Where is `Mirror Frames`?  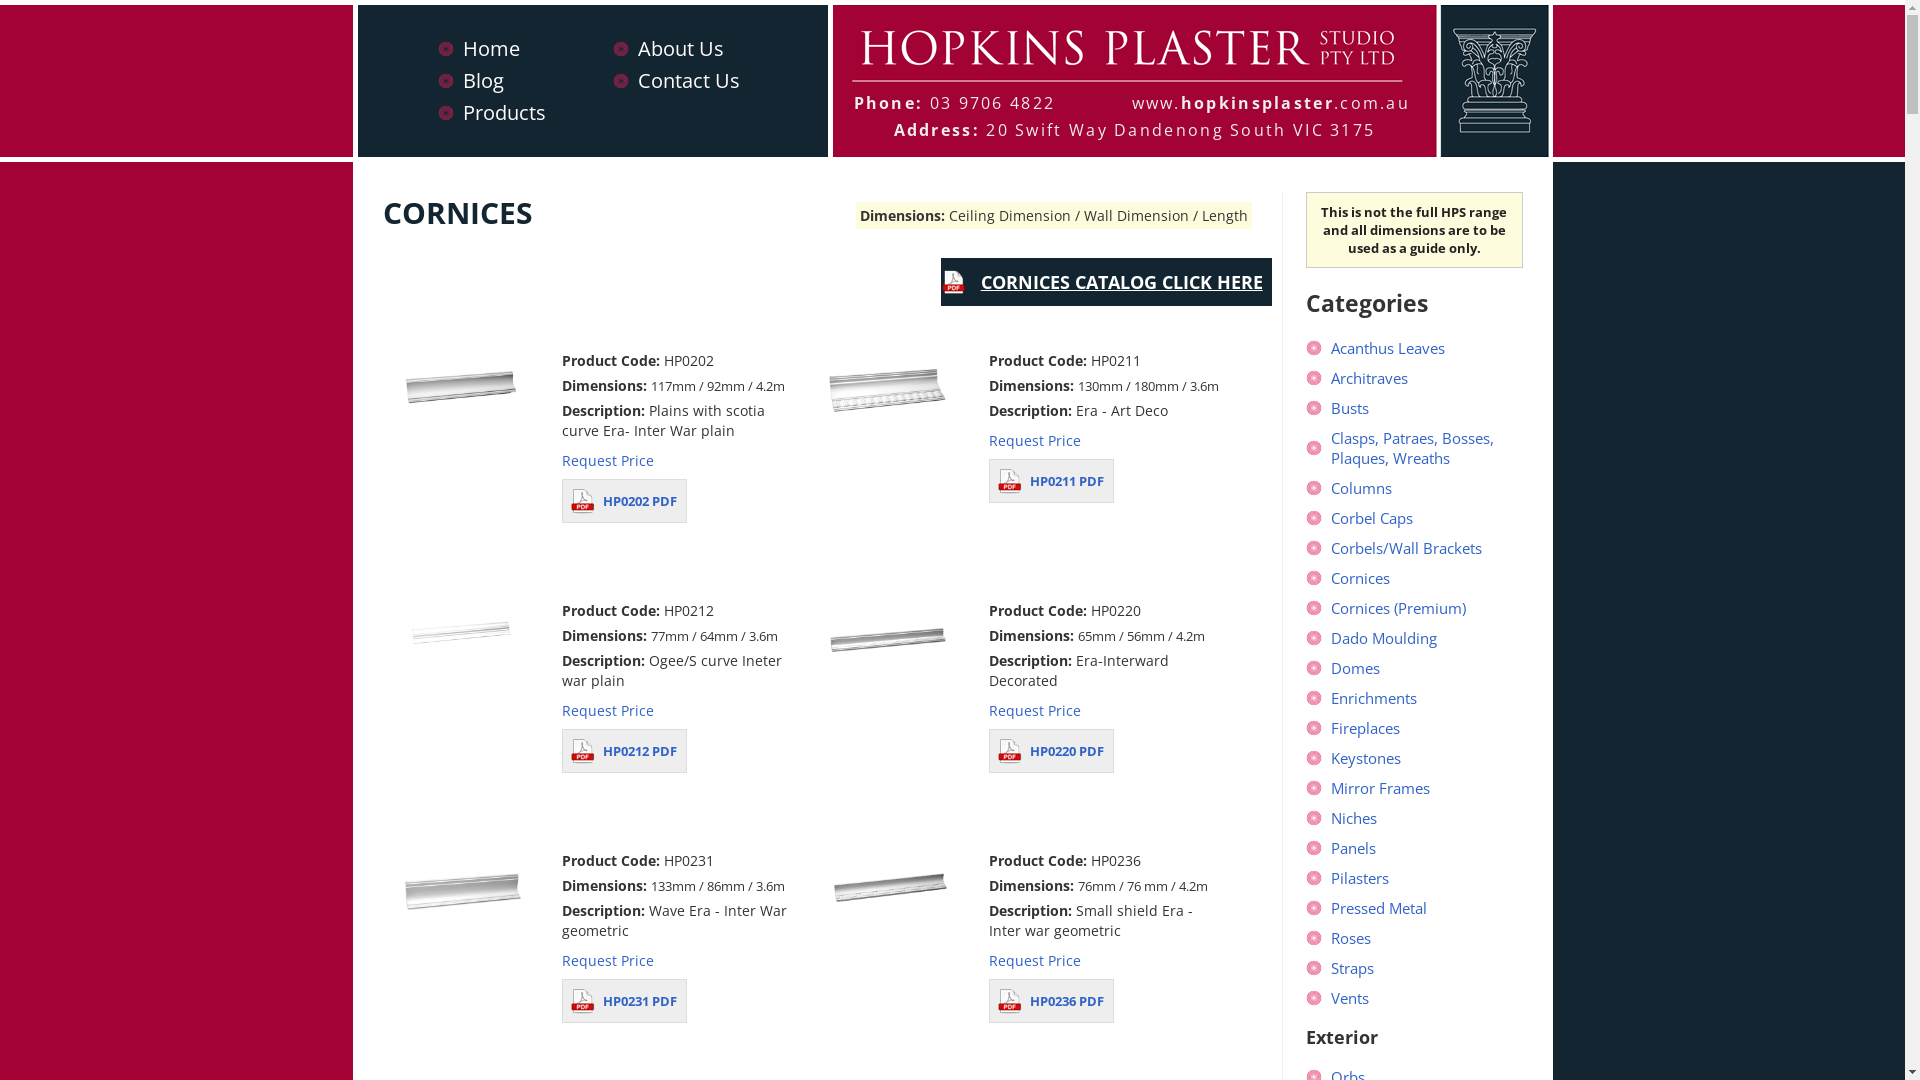
Mirror Frames is located at coordinates (1380, 788).